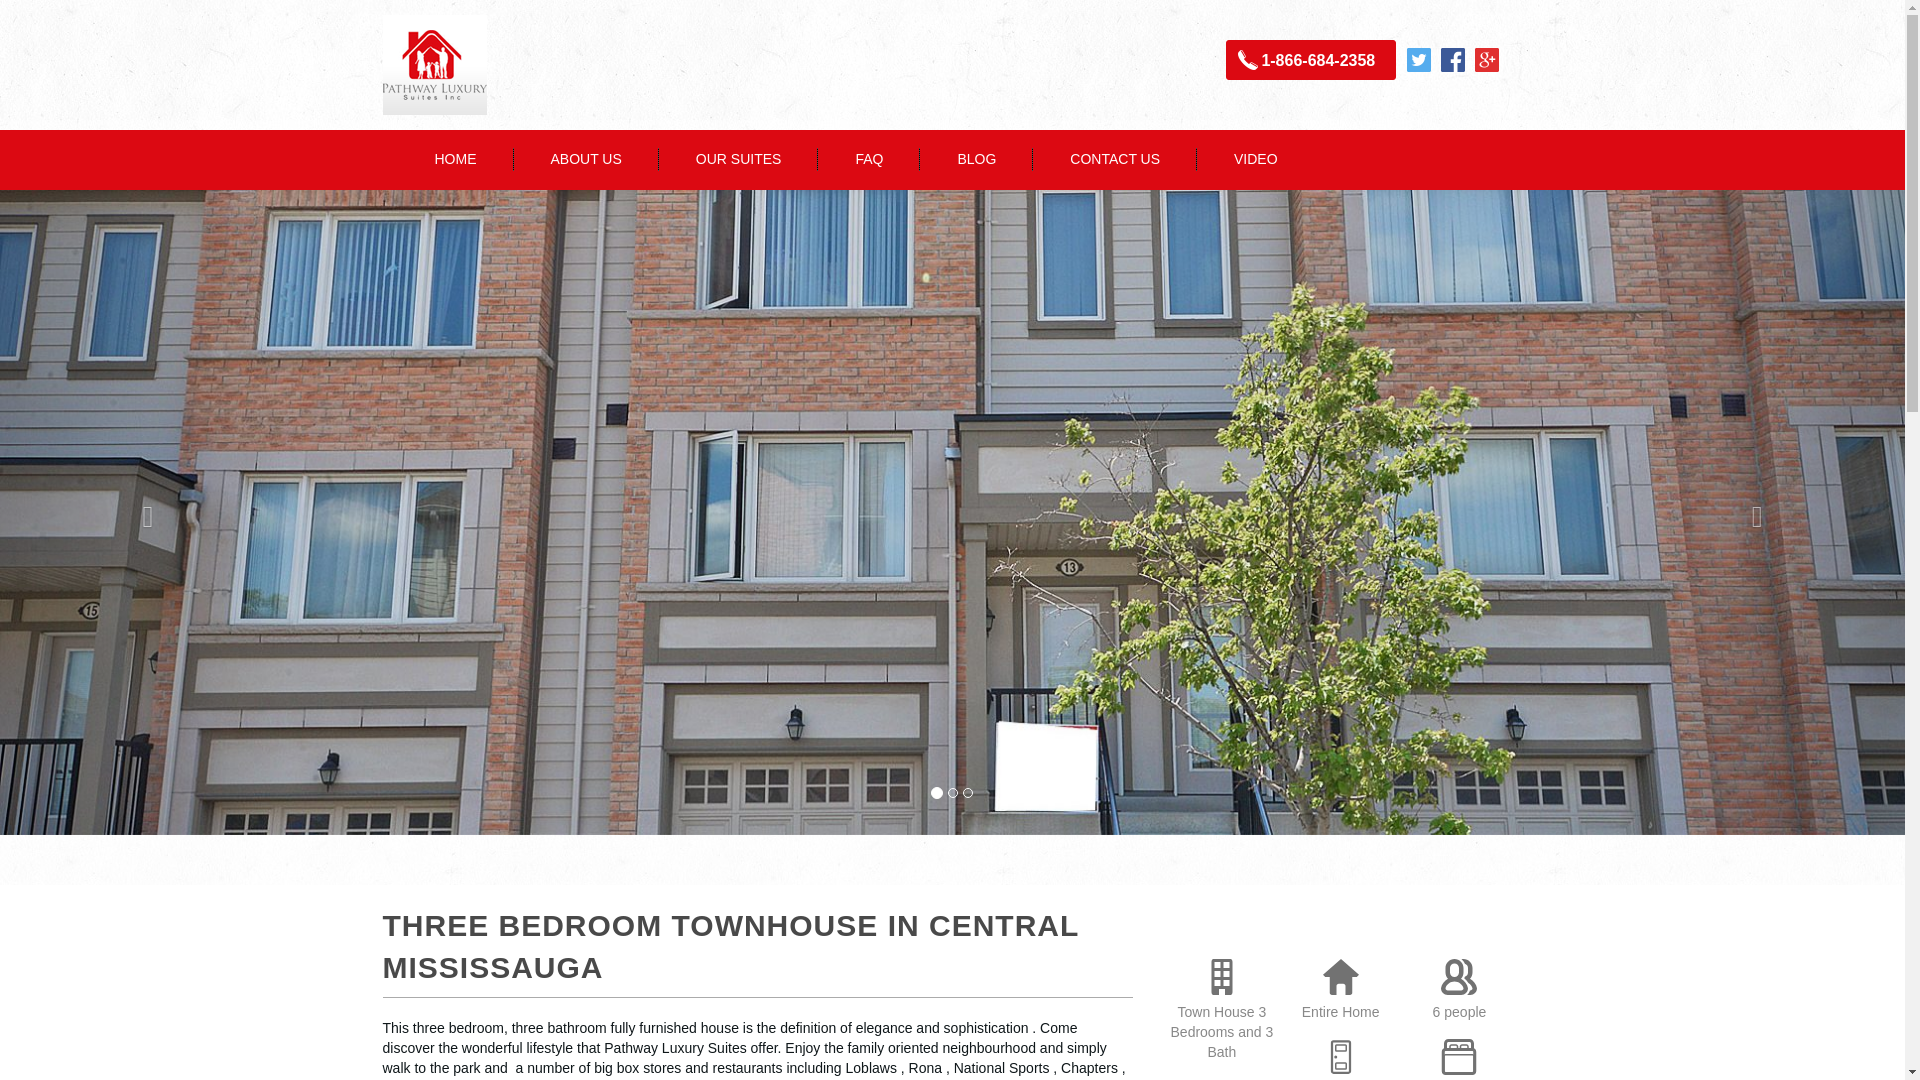  I want to click on ABOUT US, so click(586, 160).